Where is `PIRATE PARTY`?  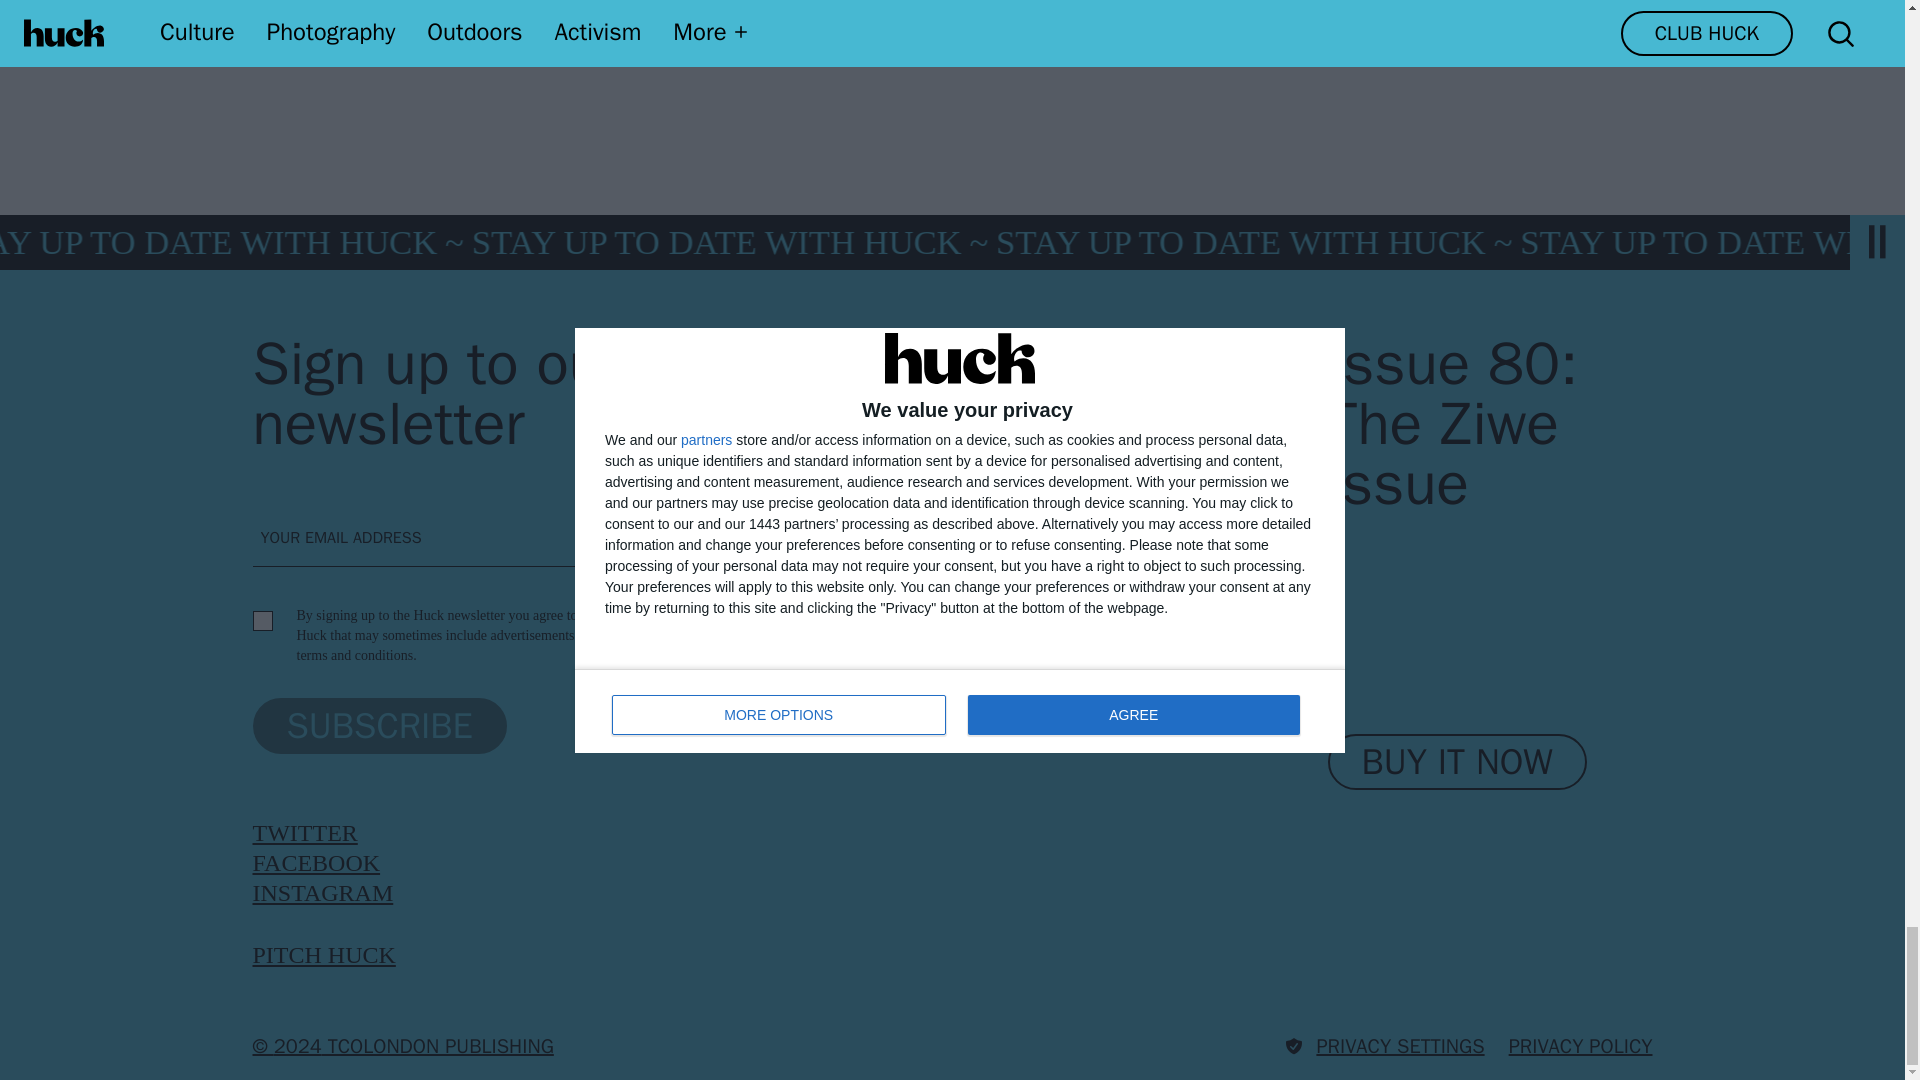 PIRATE PARTY is located at coordinates (1100, 19).